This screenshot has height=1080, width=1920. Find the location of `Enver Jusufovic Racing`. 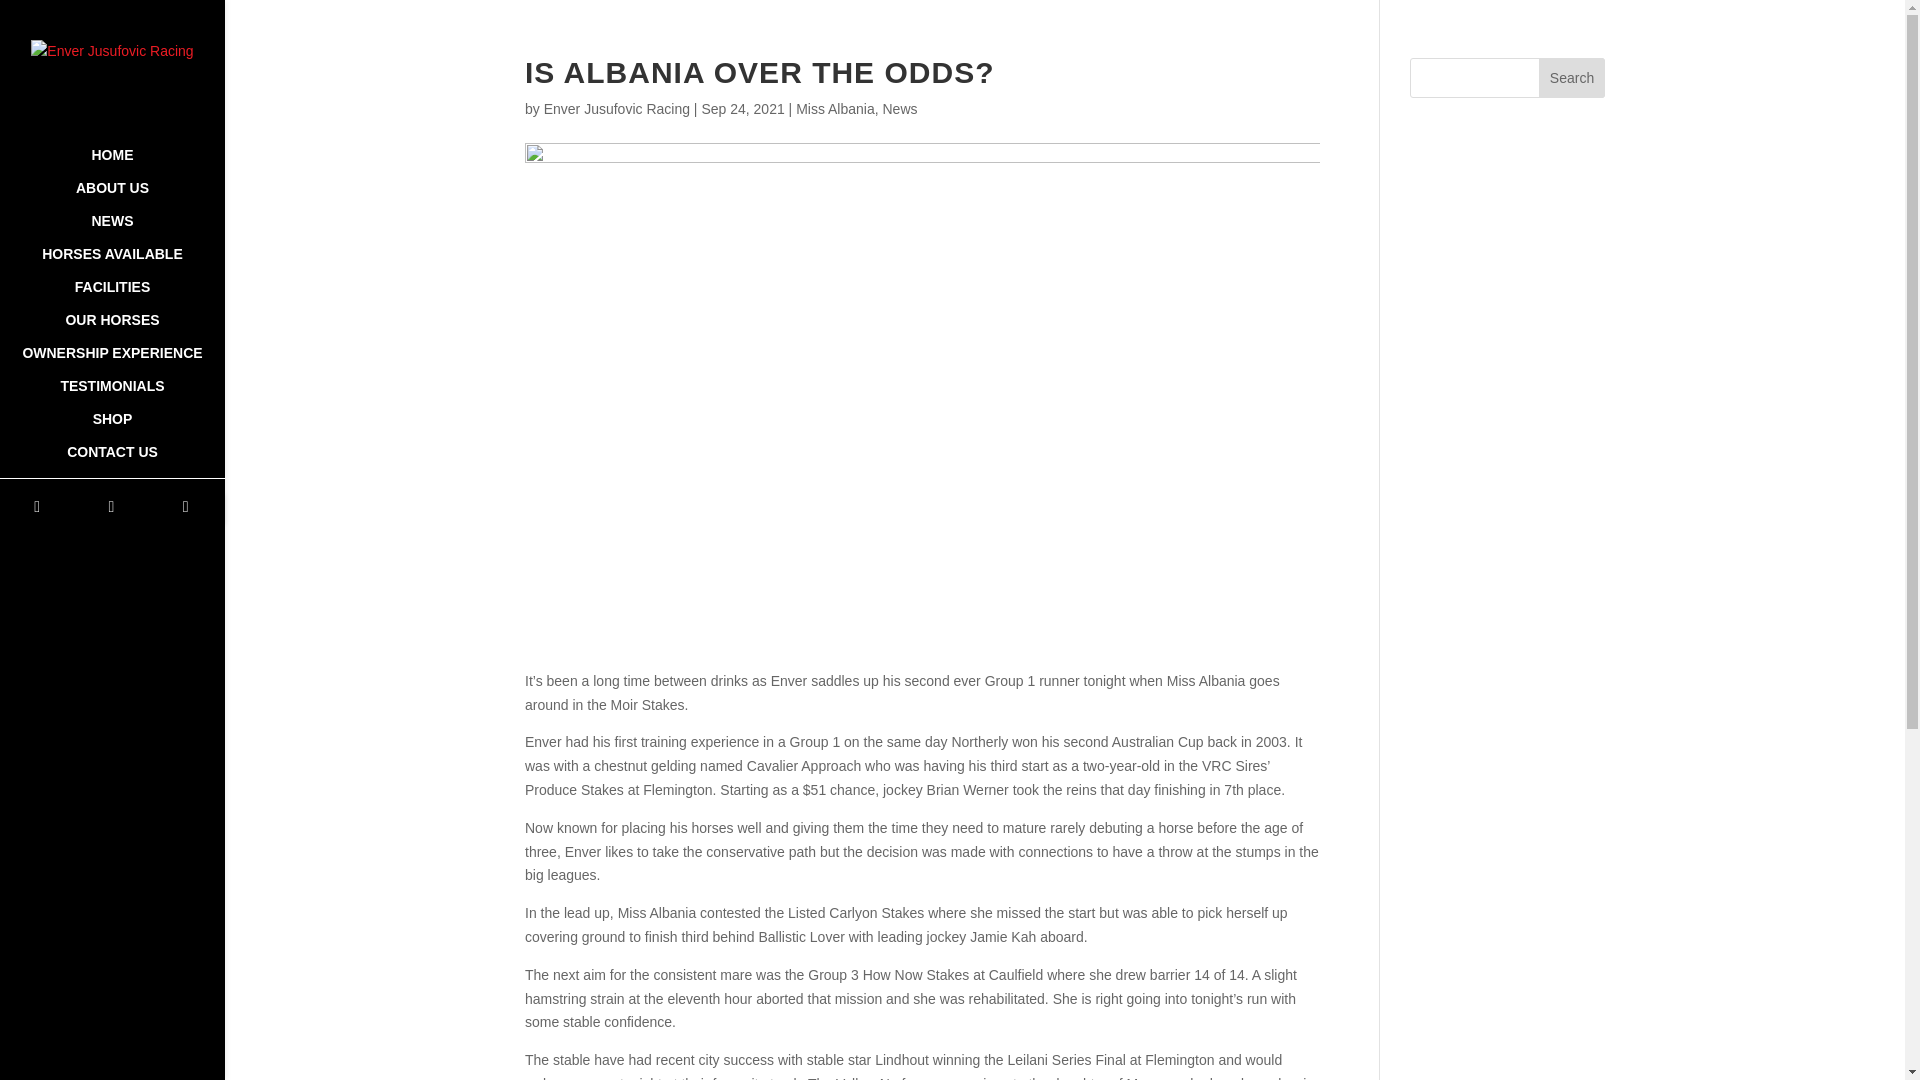

Enver Jusufovic Racing is located at coordinates (616, 108).